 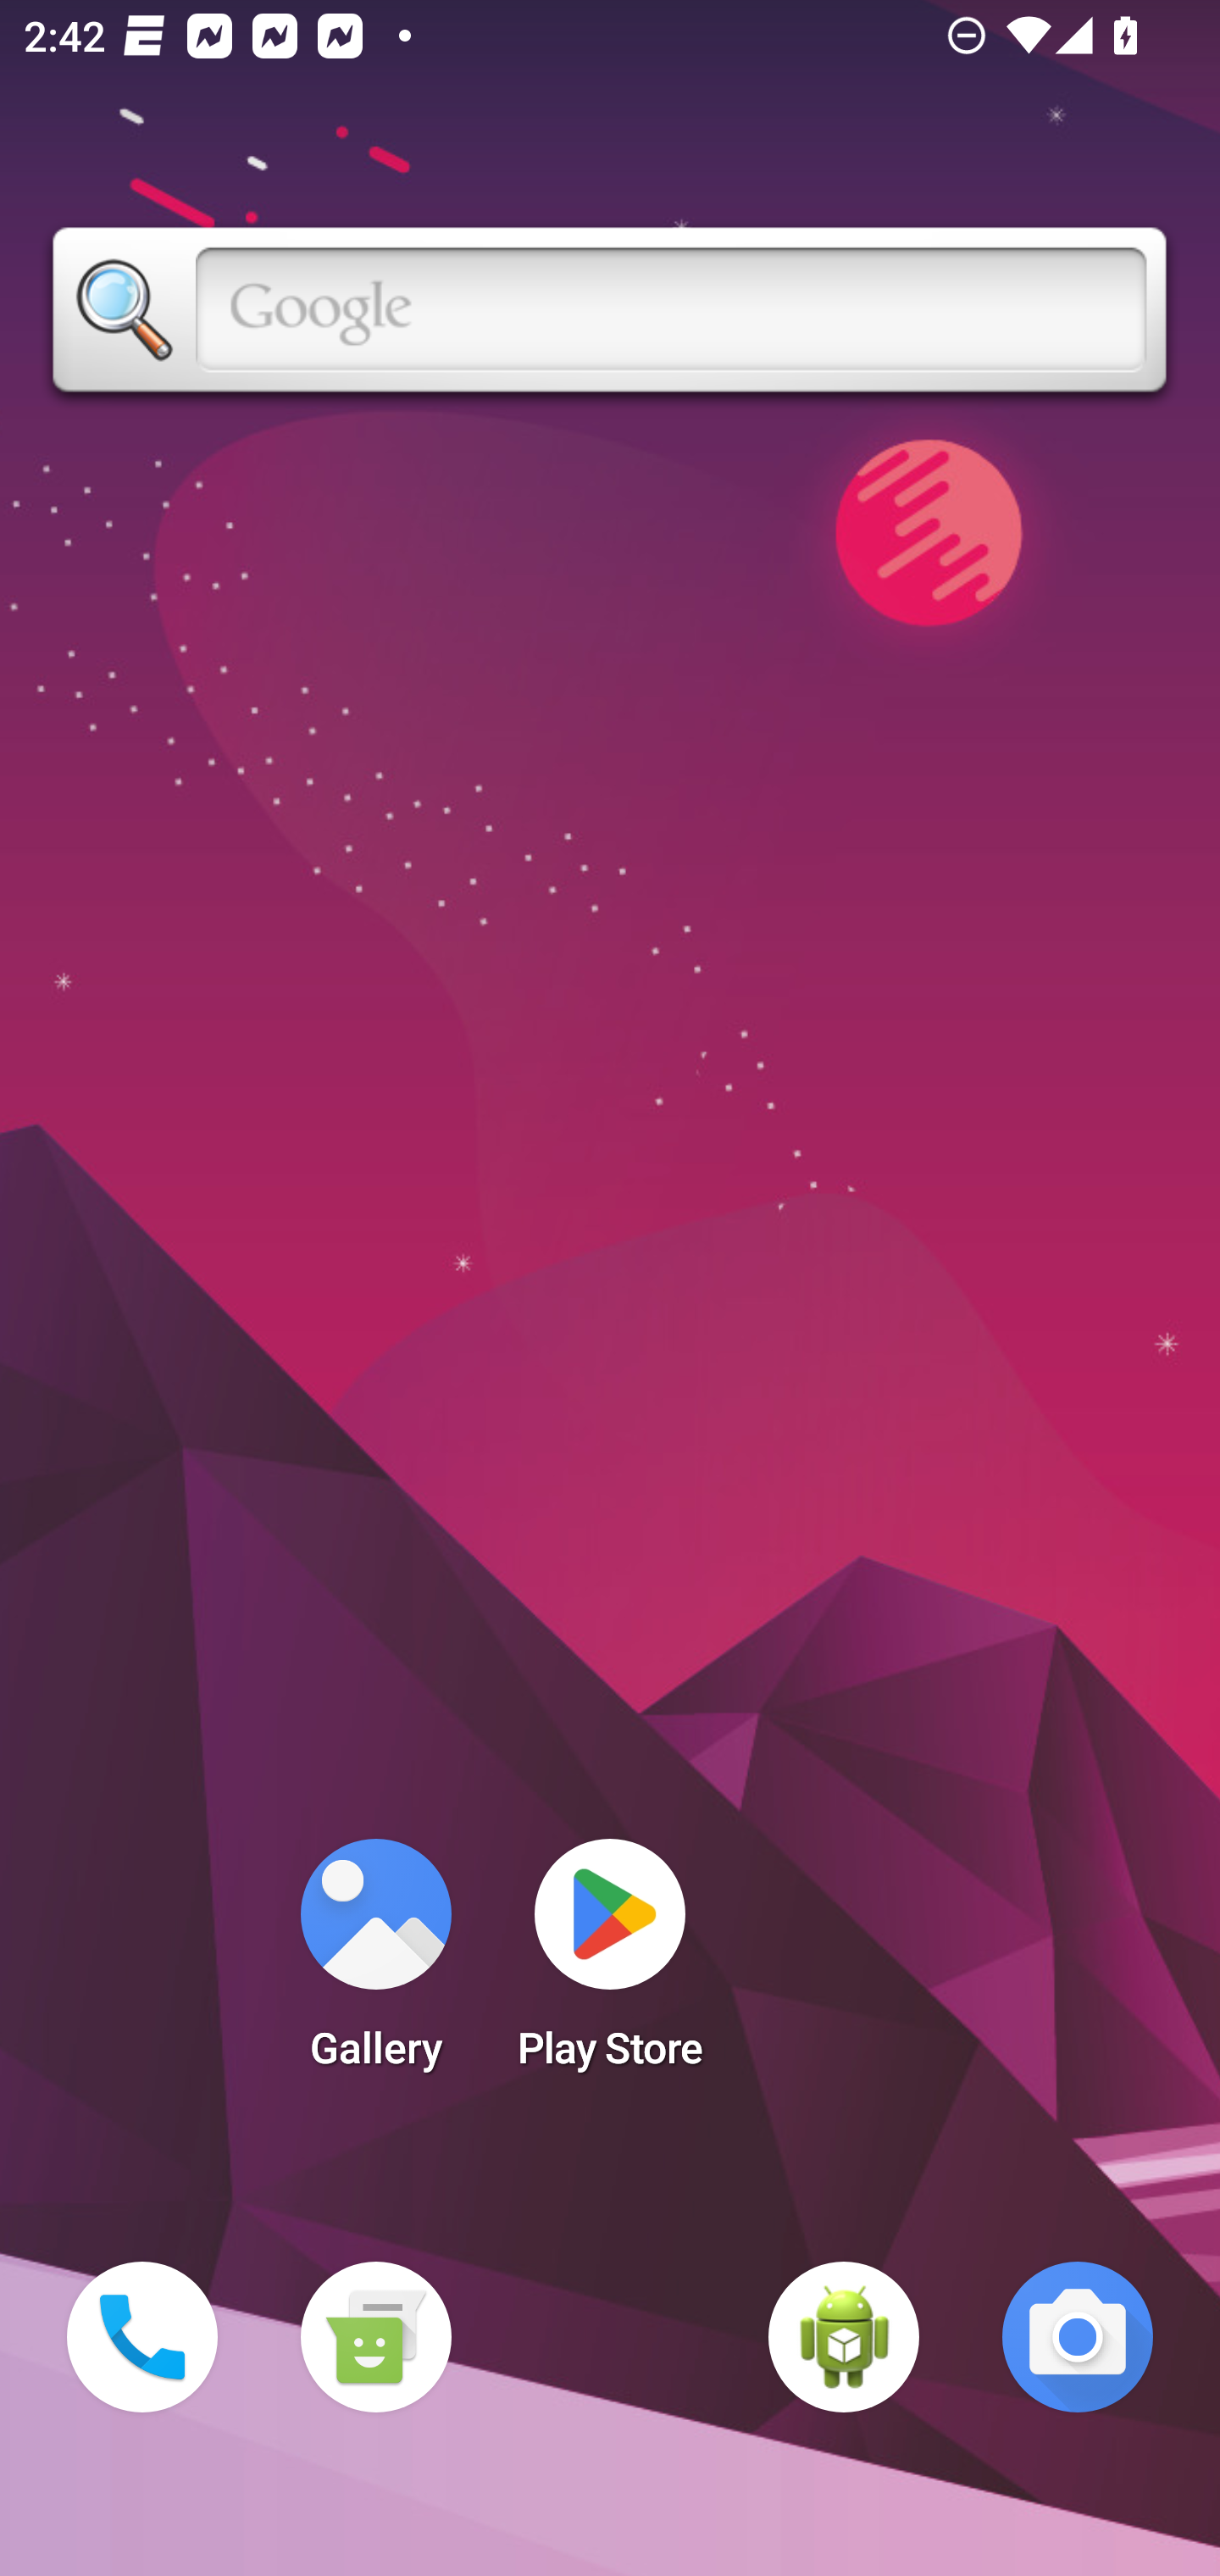 What do you see at coordinates (375, 1964) in the screenshot?
I see `Gallery` at bounding box center [375, 1964].